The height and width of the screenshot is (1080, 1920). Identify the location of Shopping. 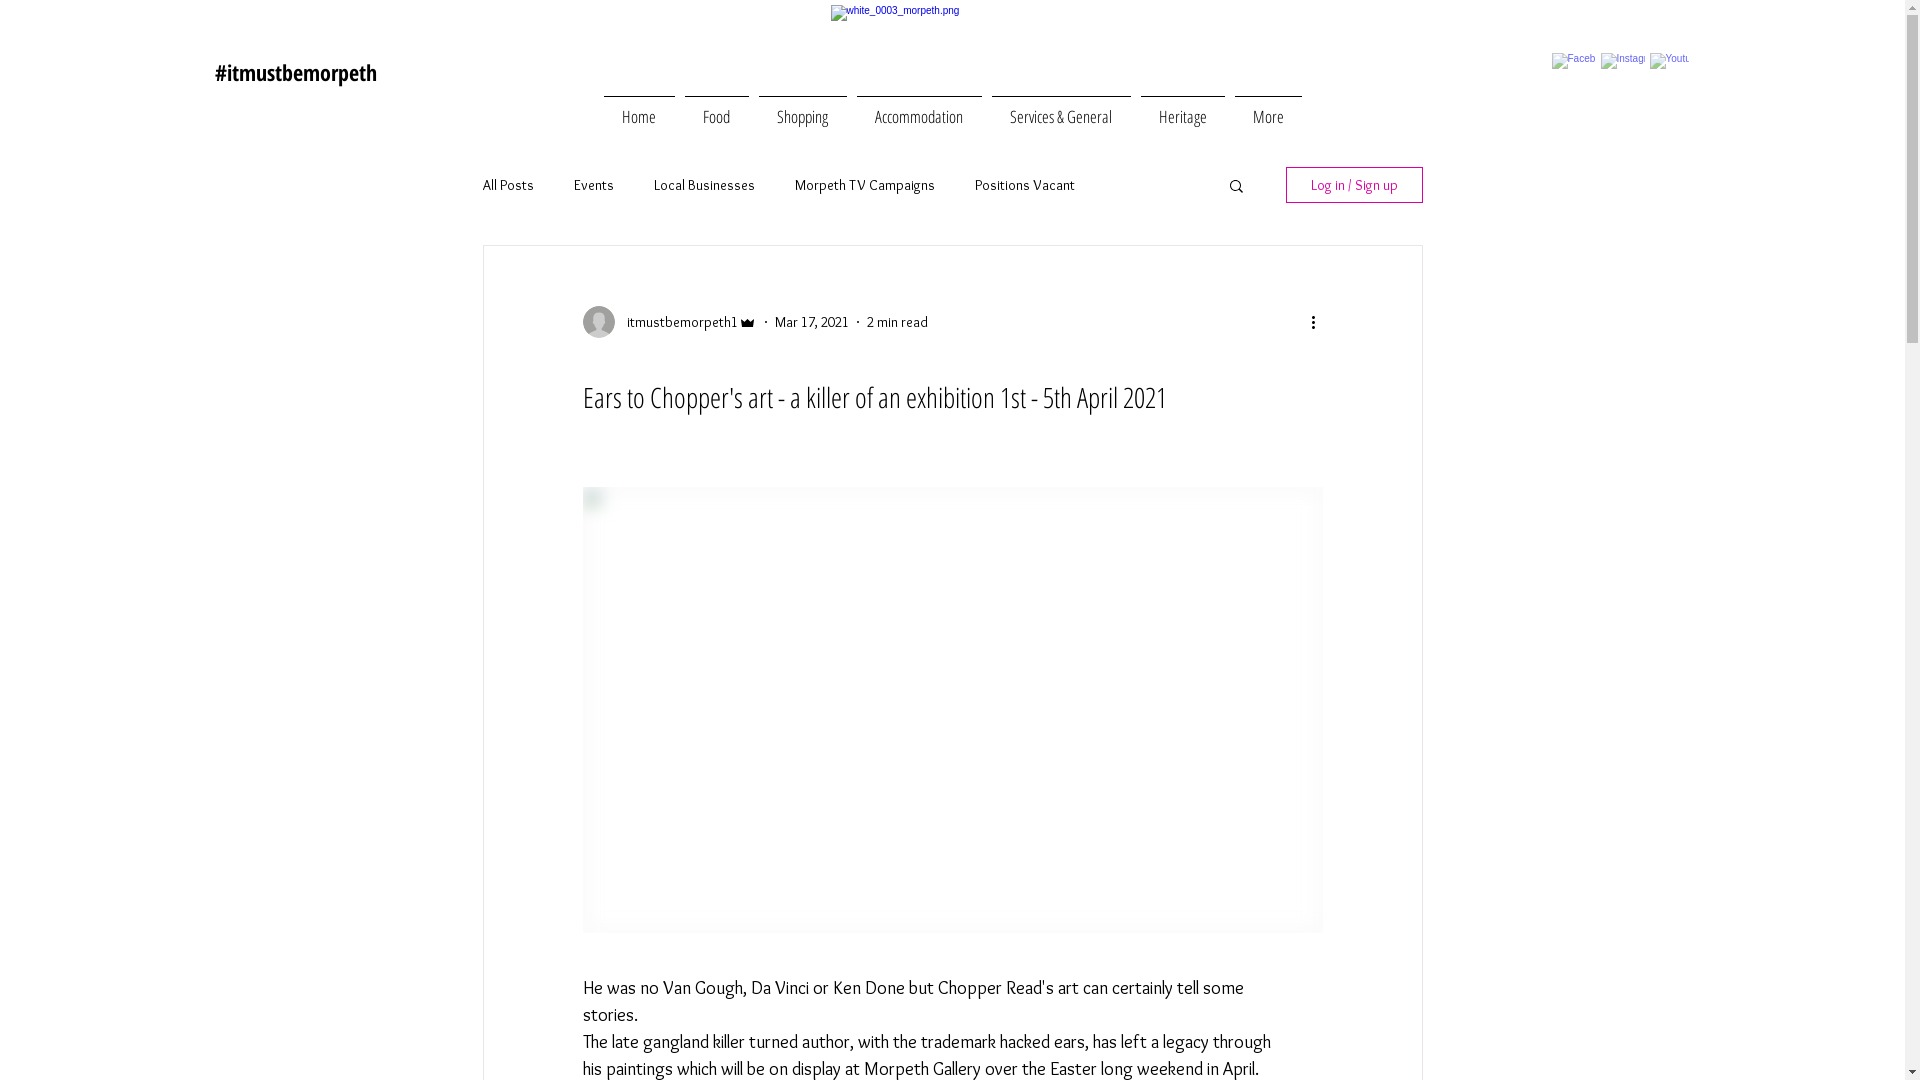
(803, 108).